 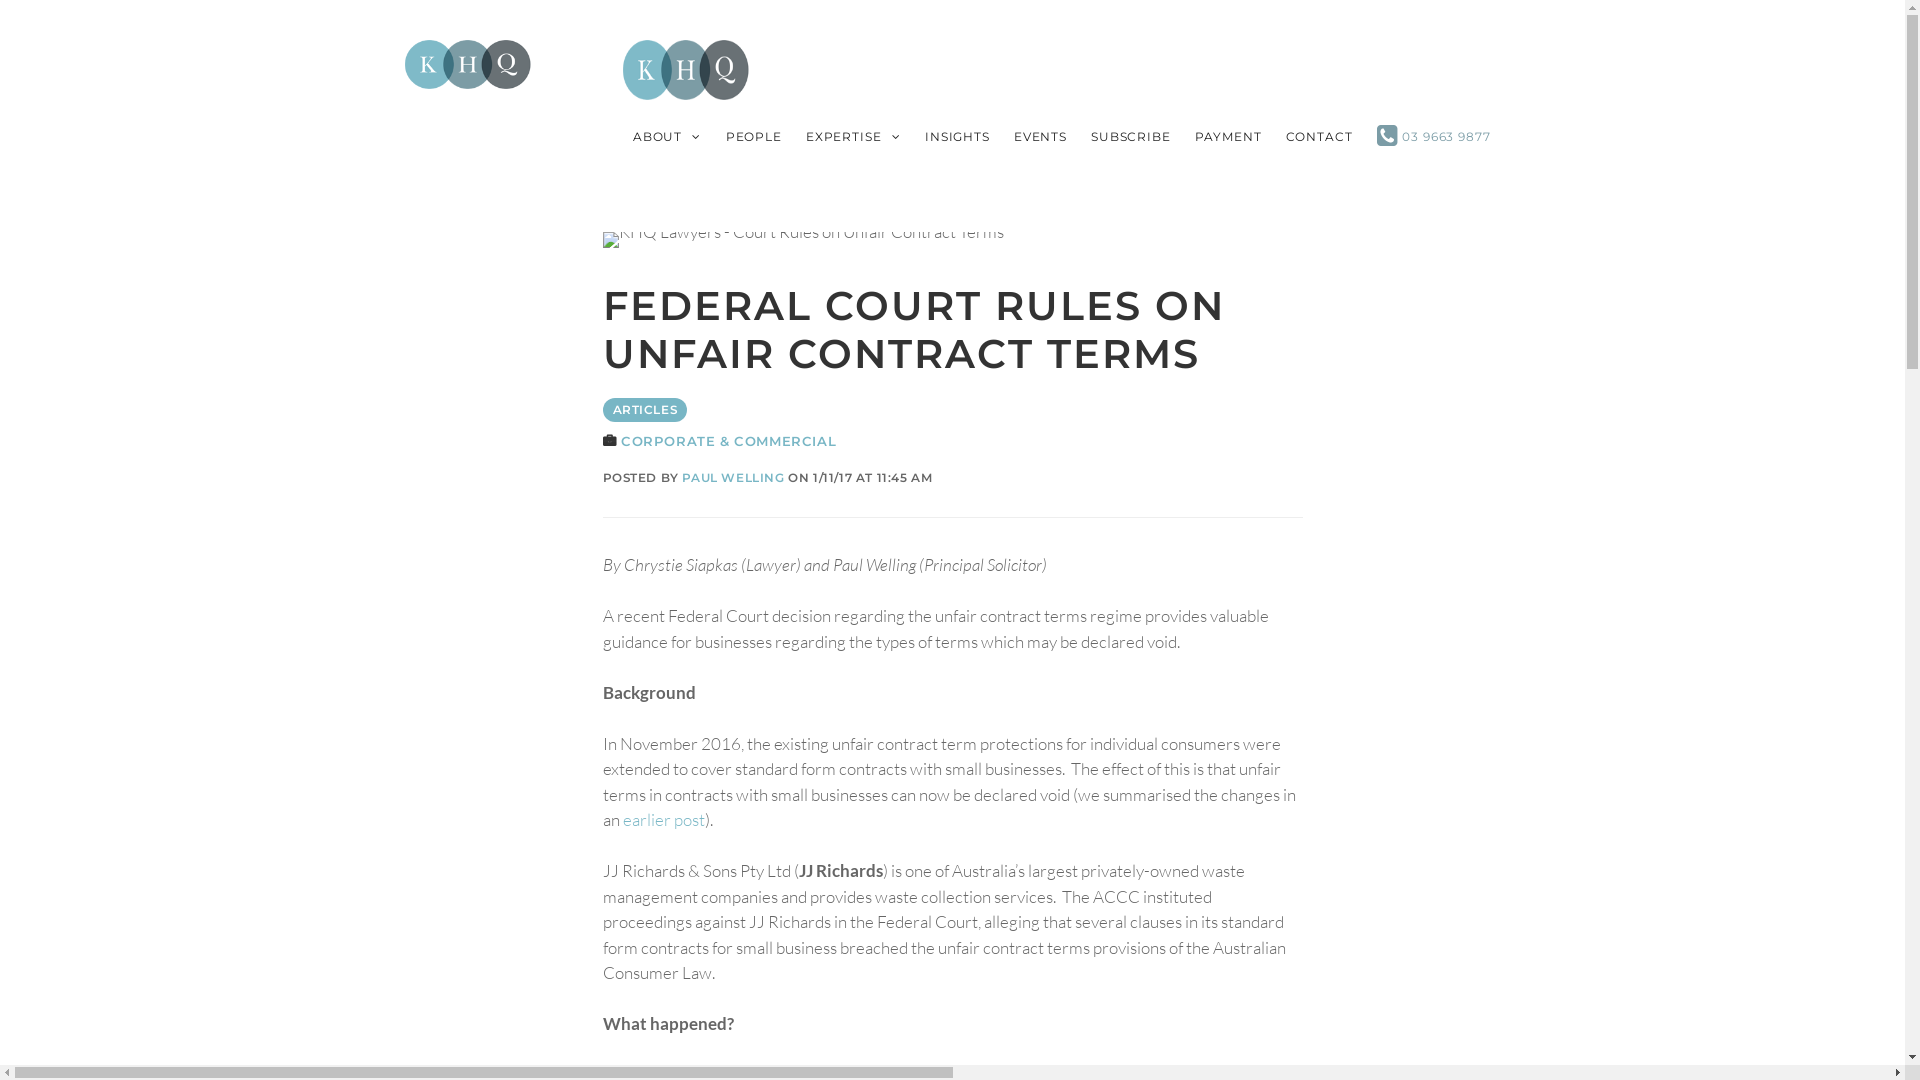 I want to click on CORPORATE & COMMERCIAL, so click(x=728, y=442).